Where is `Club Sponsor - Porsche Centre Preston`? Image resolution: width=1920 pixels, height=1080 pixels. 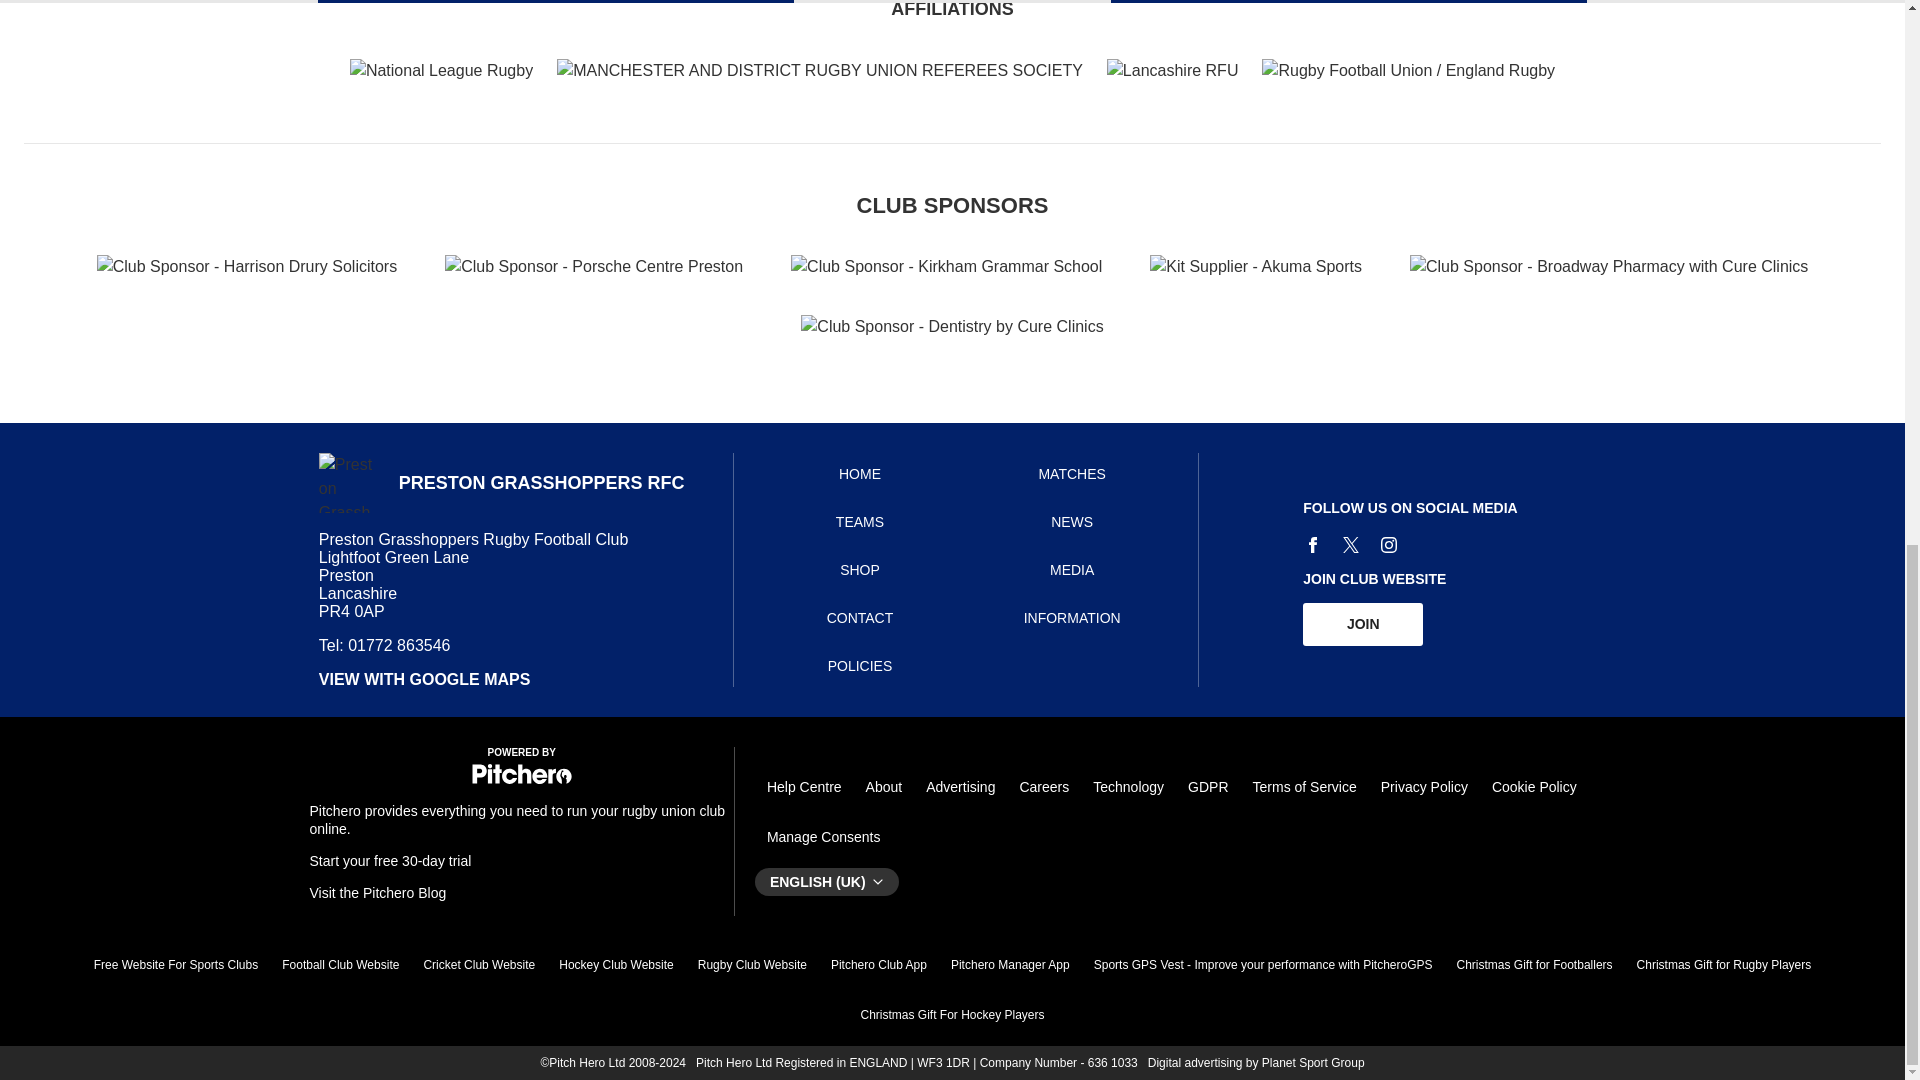
Club Sponsor - Porsche Centre Preston is located at coordinates (594, 266).